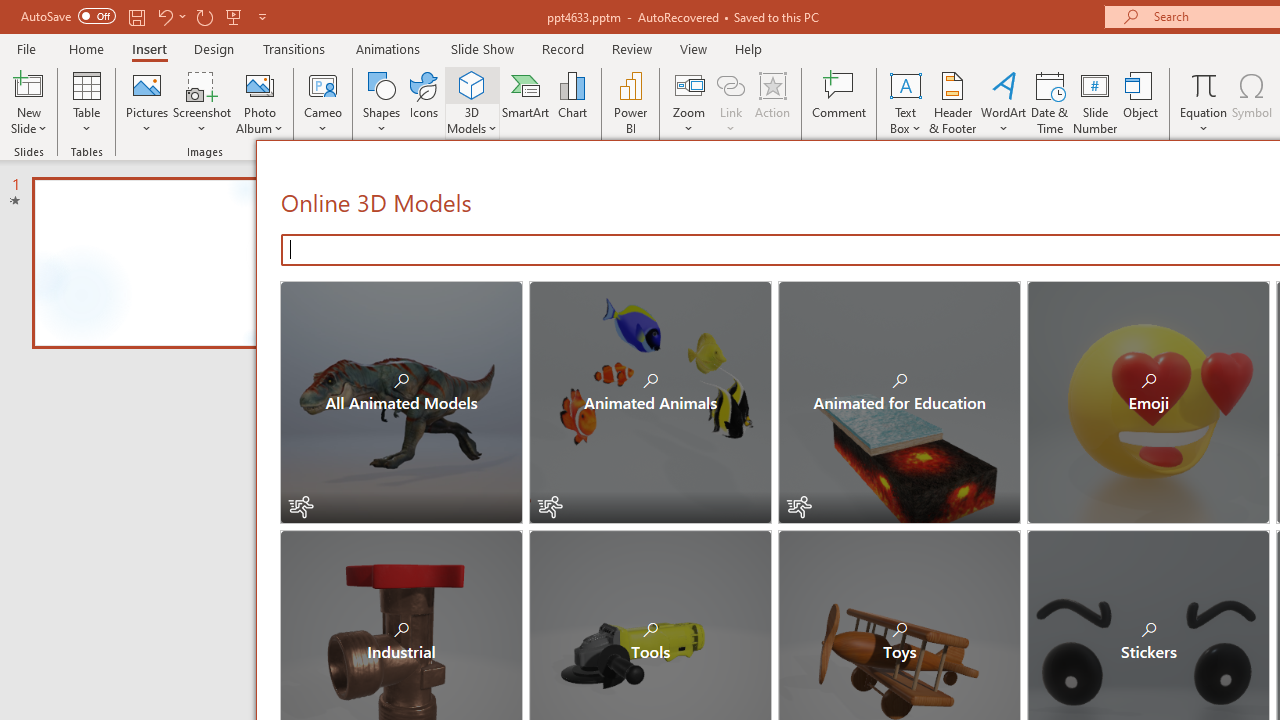 The width and height of the screenshot is (1280, 720). I want to click on Table, so click(86, 102).